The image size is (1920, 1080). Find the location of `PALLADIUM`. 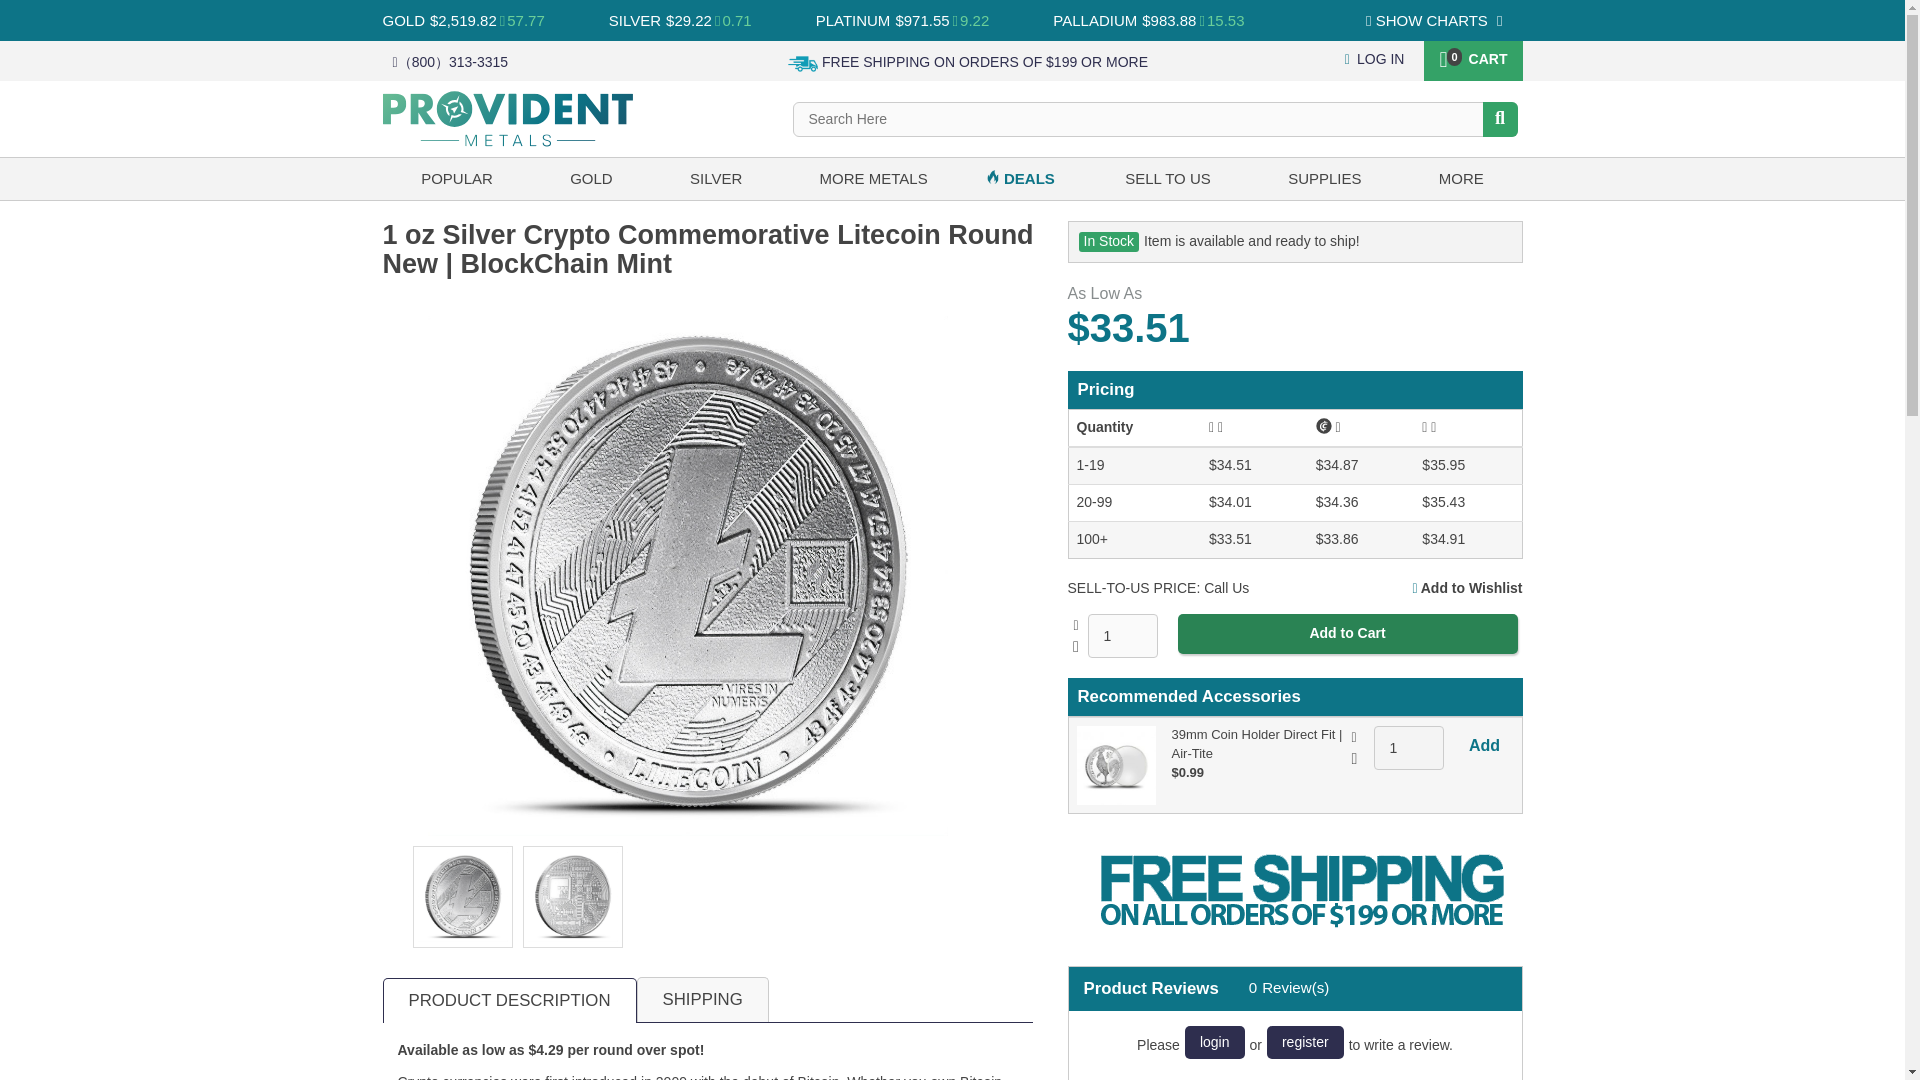

PALLADIUM is located at coordinates (1094, 20).